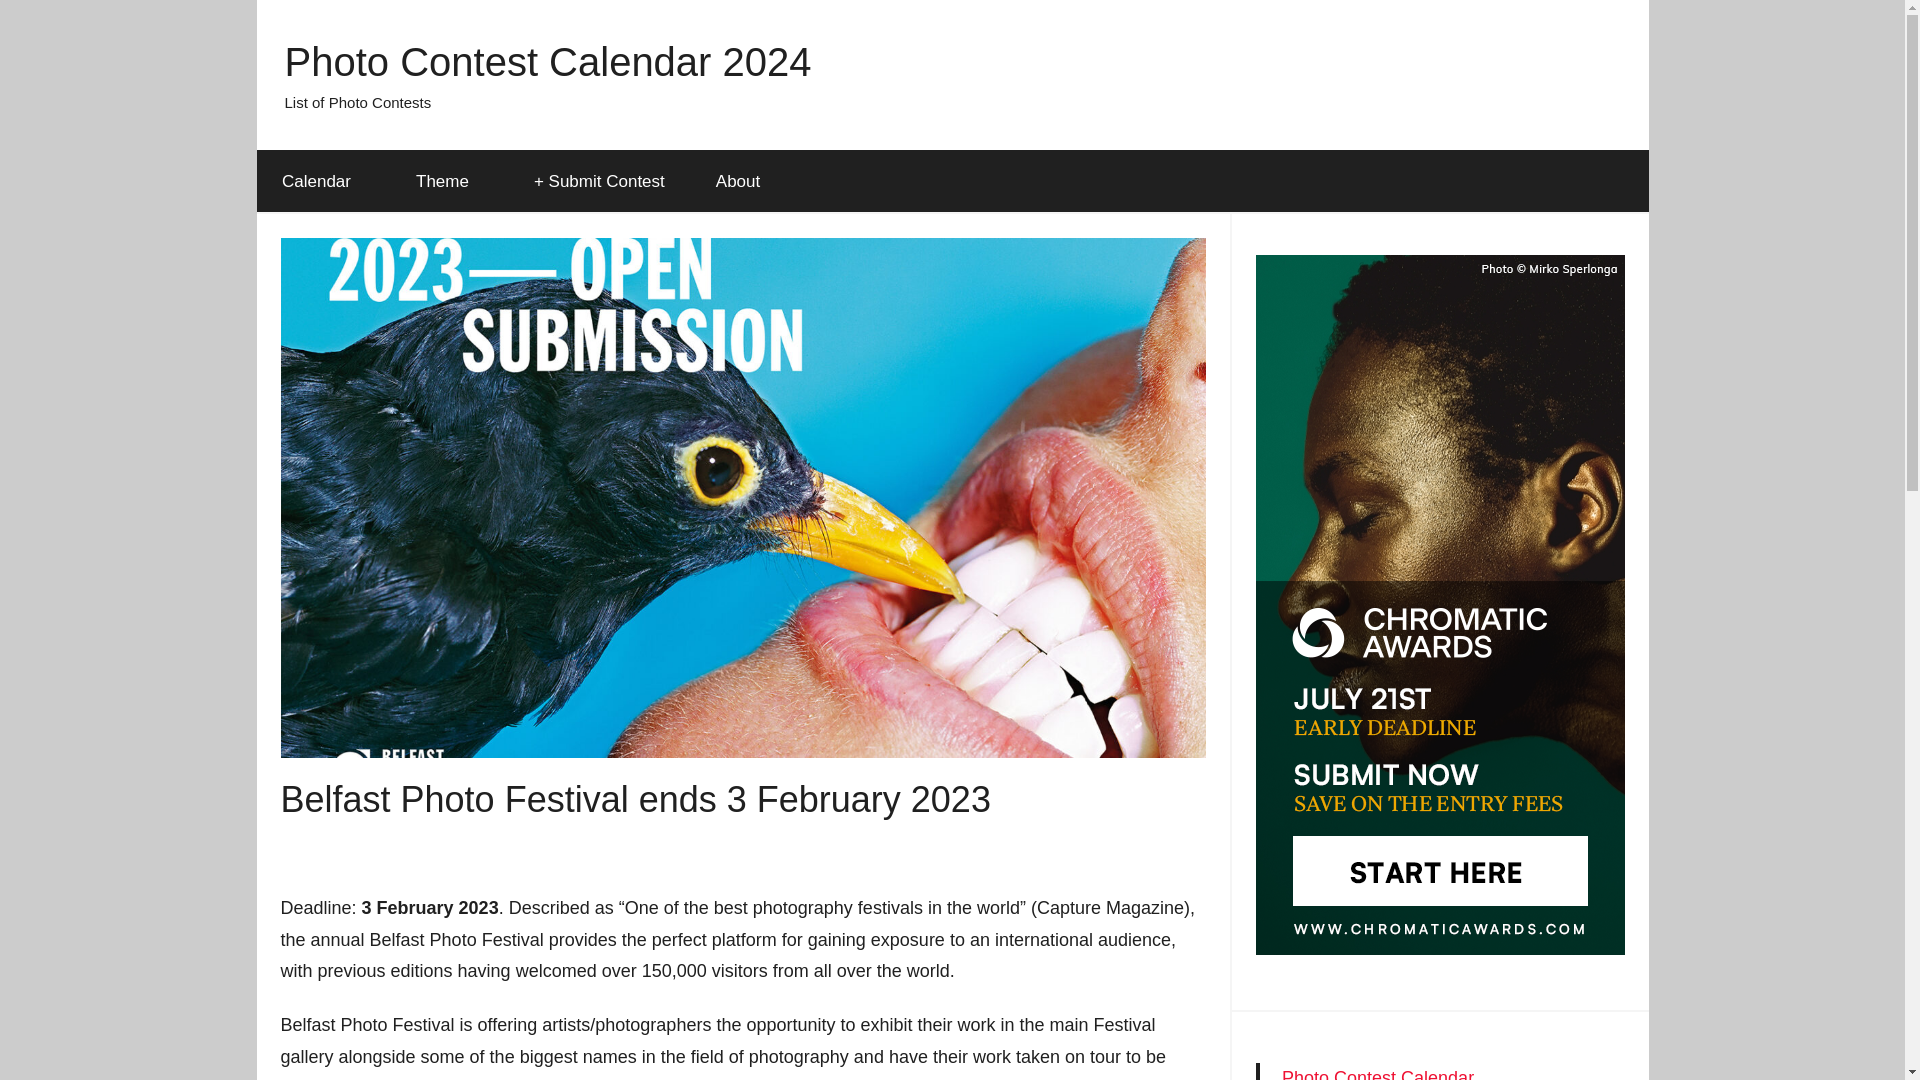  What do you see at coordinates (547, 62) in the screenshot?
I see `Photo Contest Calendar 2024` at bounding box center [547, 62].